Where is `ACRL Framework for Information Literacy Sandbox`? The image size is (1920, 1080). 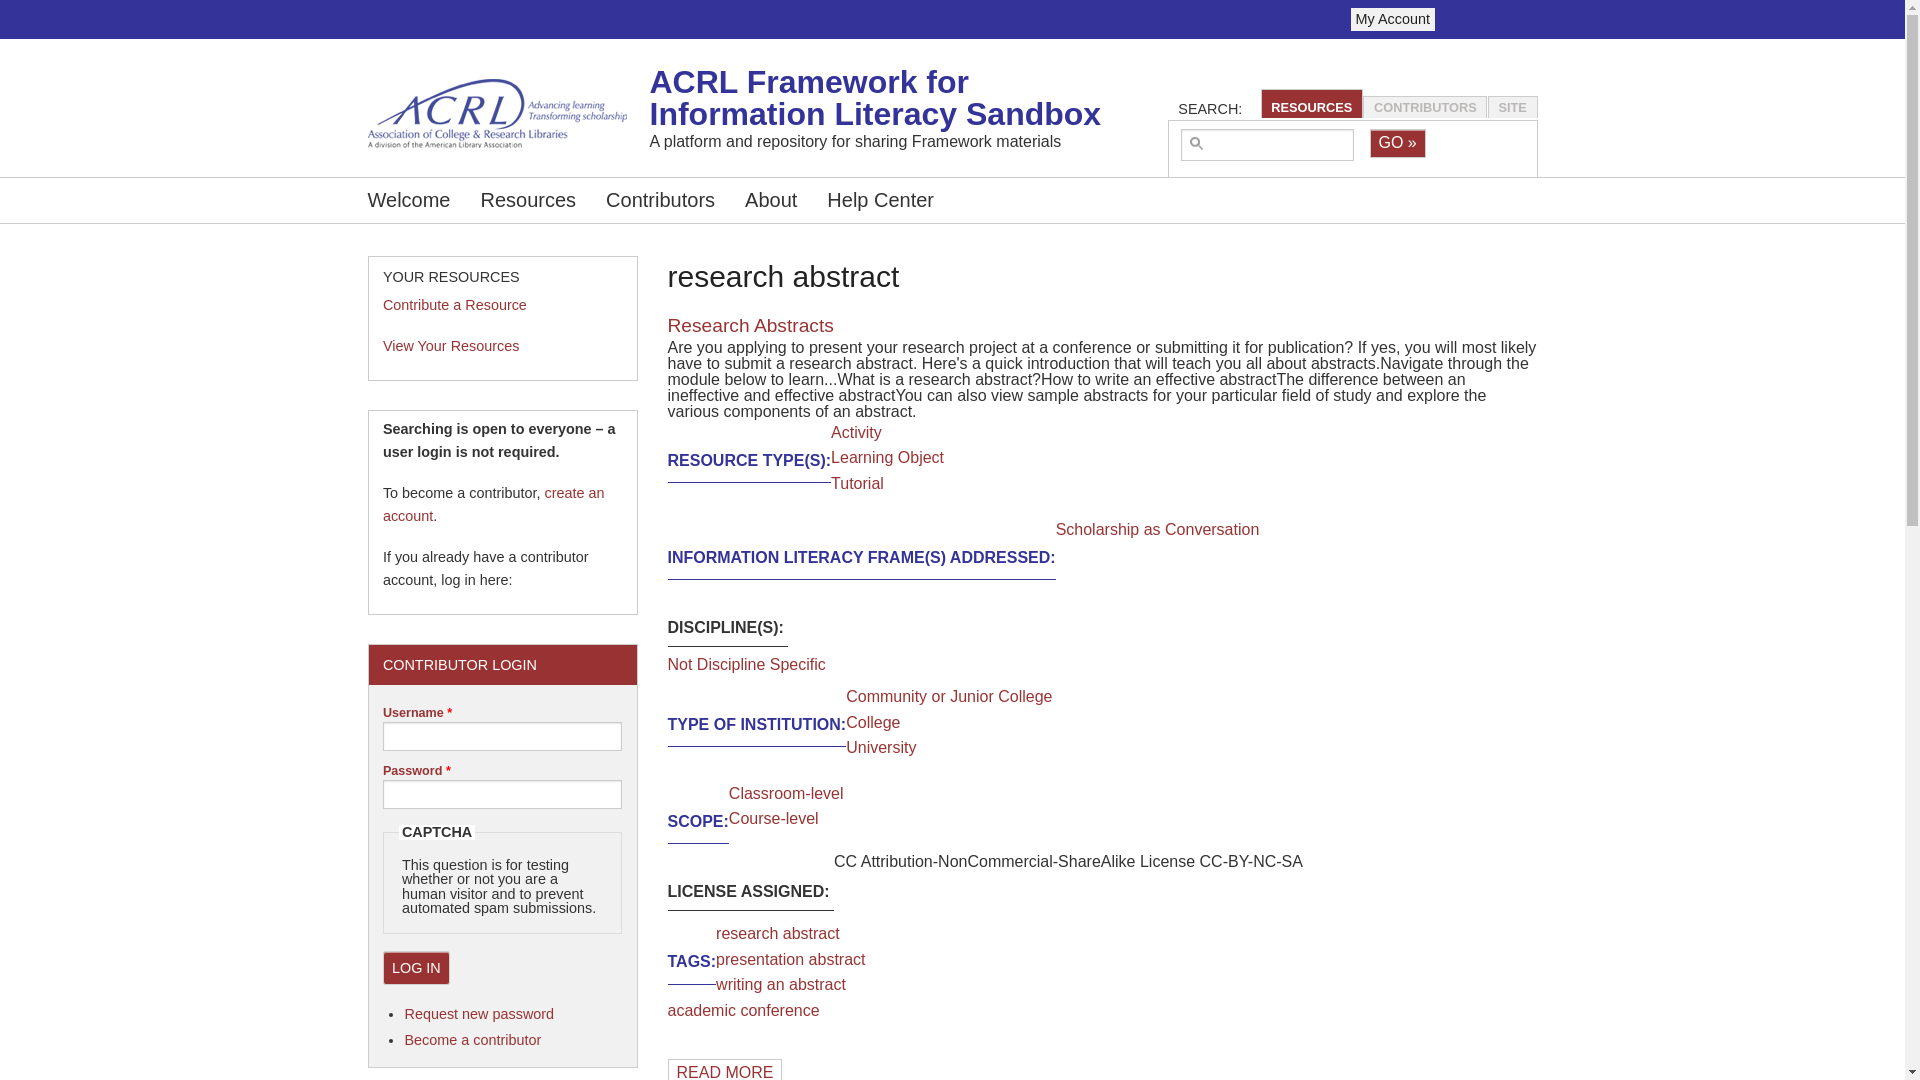
ACRL Framework for Information Literacy Sandbox is located at coordinates (753, 97).